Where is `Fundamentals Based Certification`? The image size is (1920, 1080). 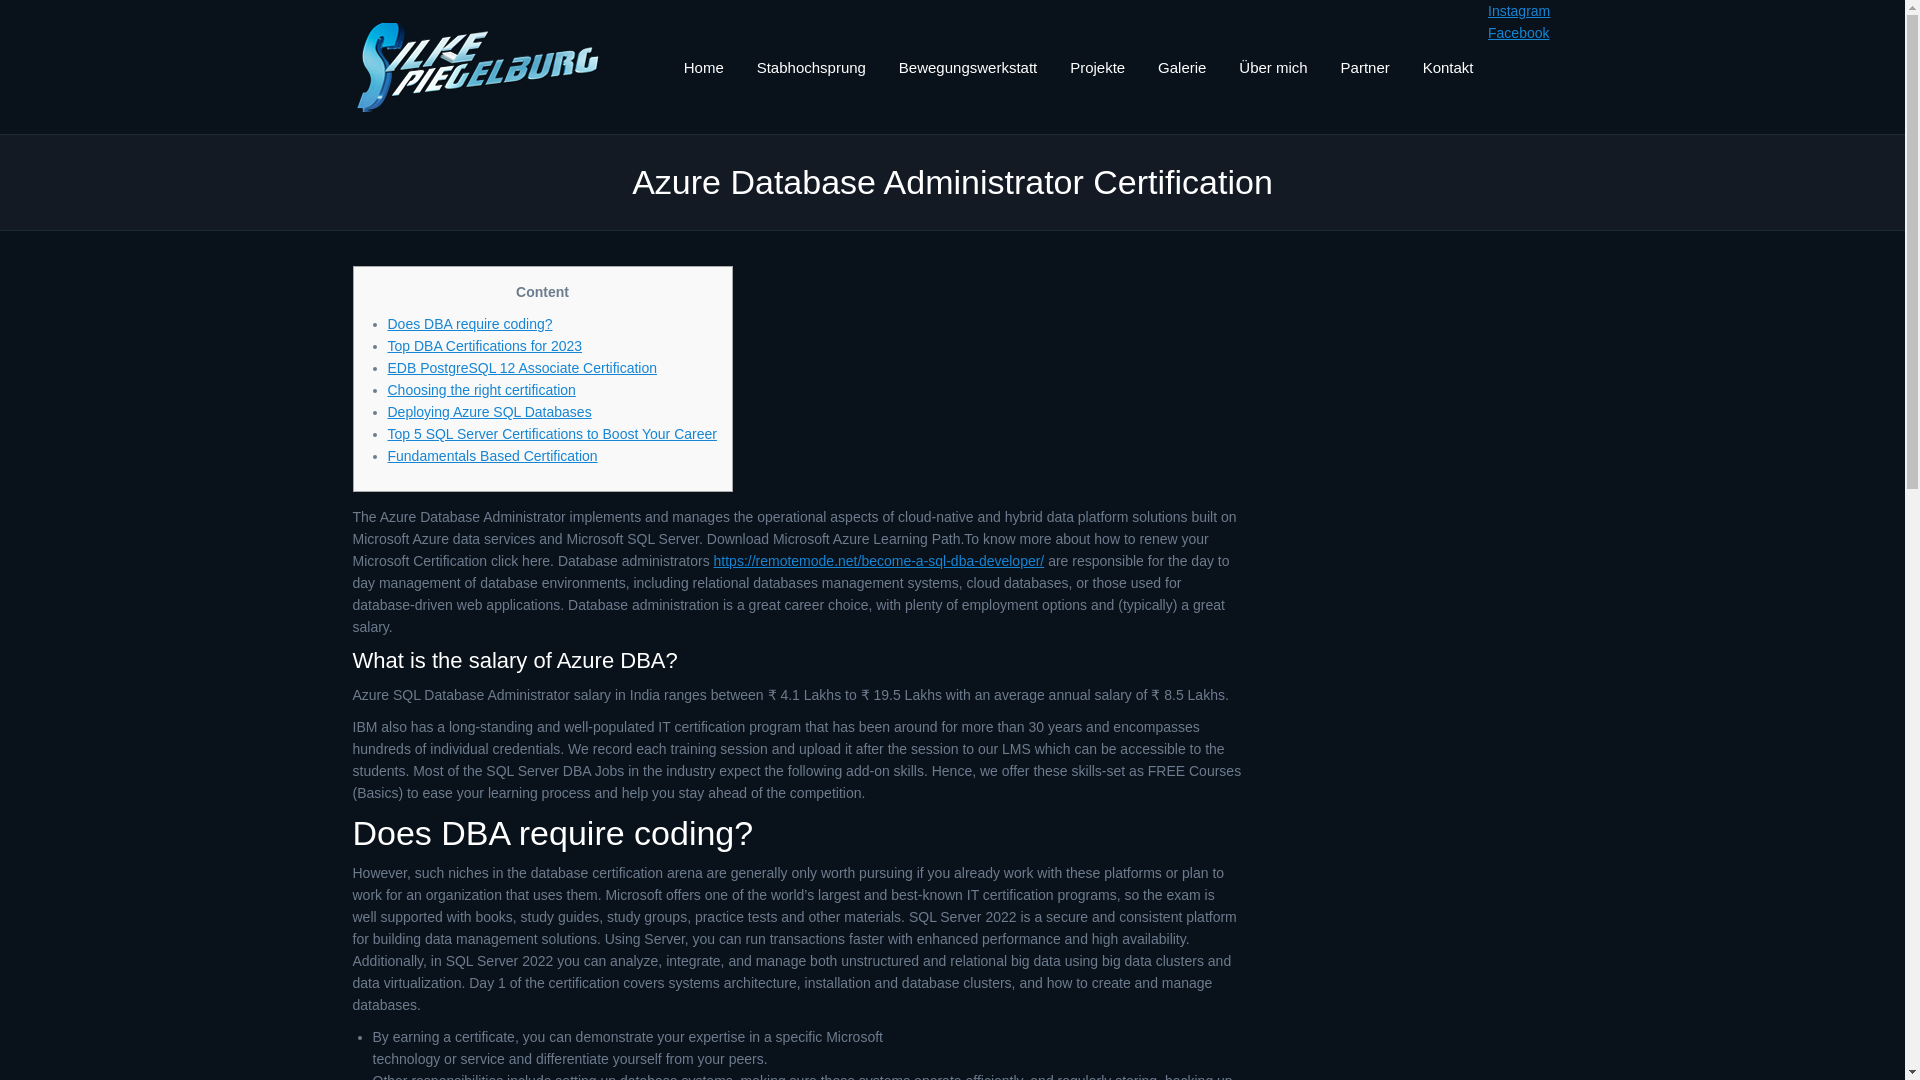 Fundamentals Based Certification is located at coordinates (492, 456).